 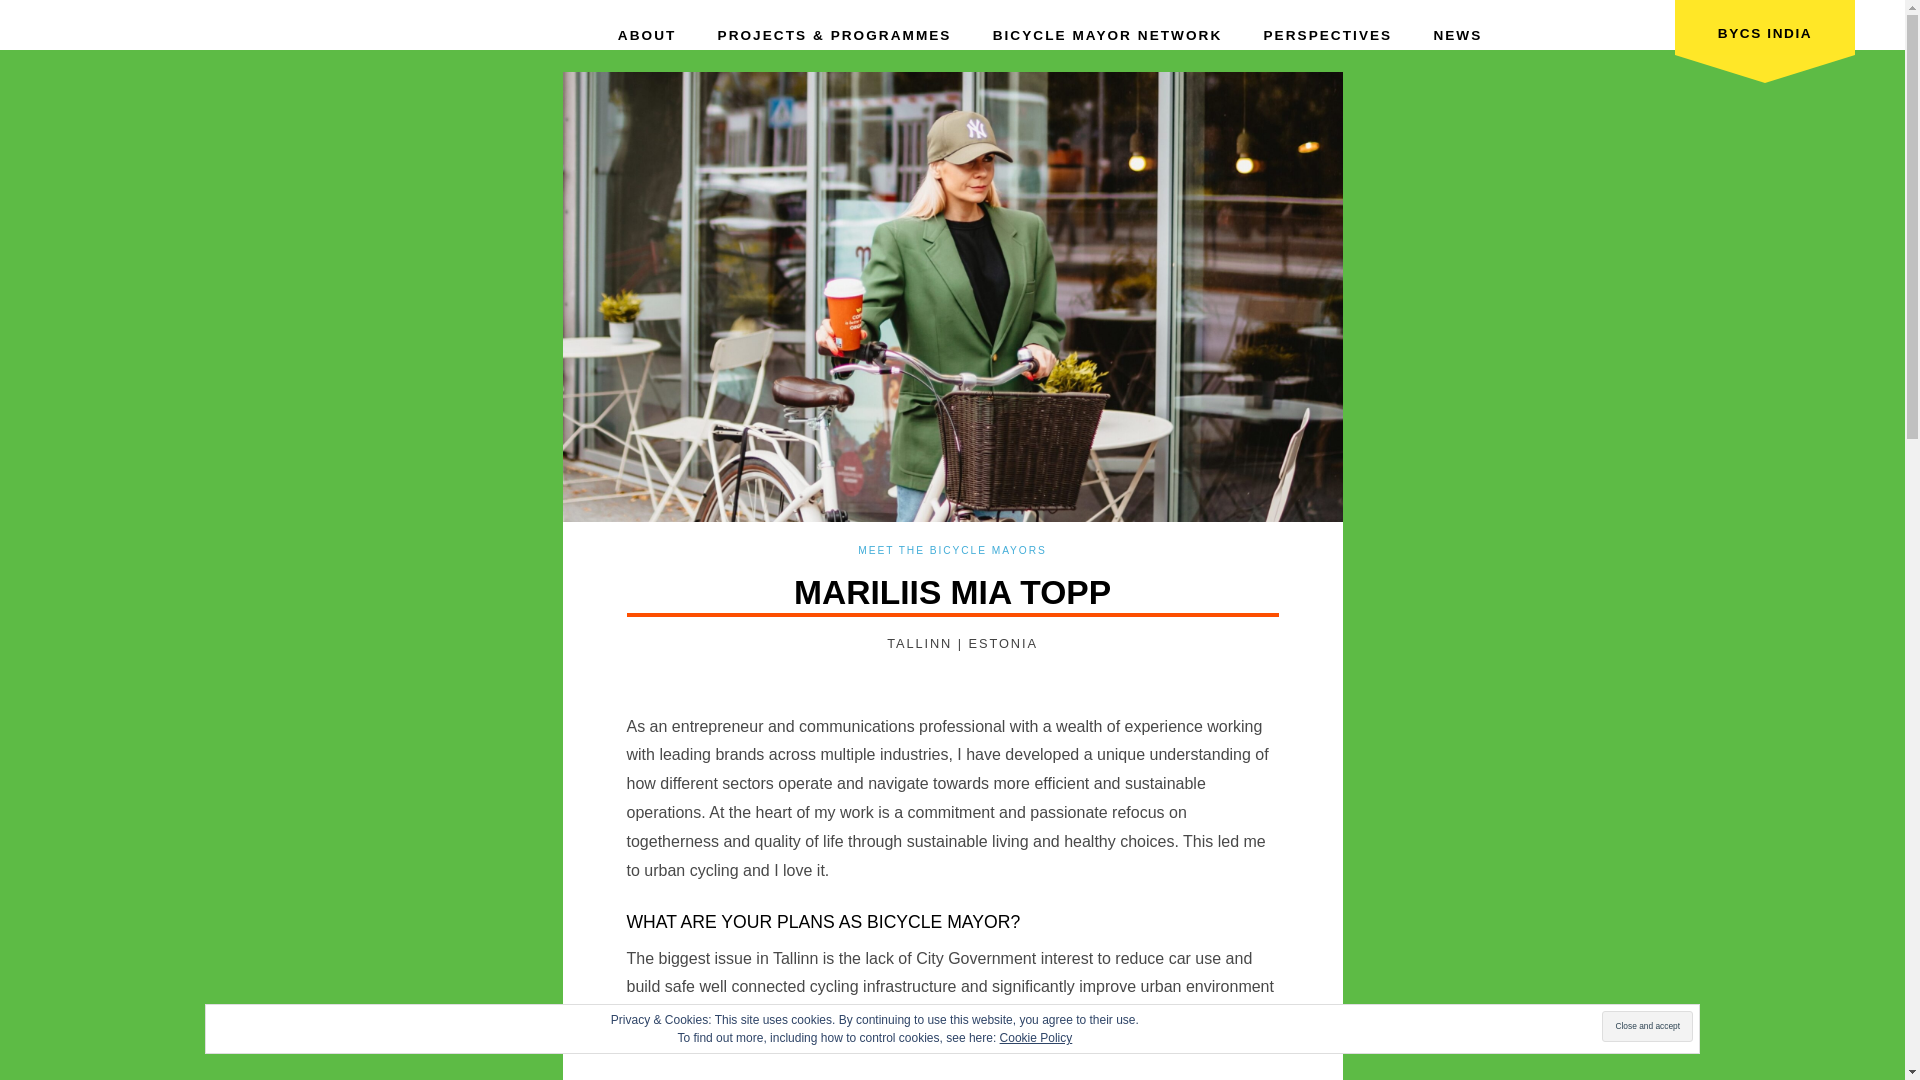 I want to click on BYCS INDIA, so click(x=1765, y=40).